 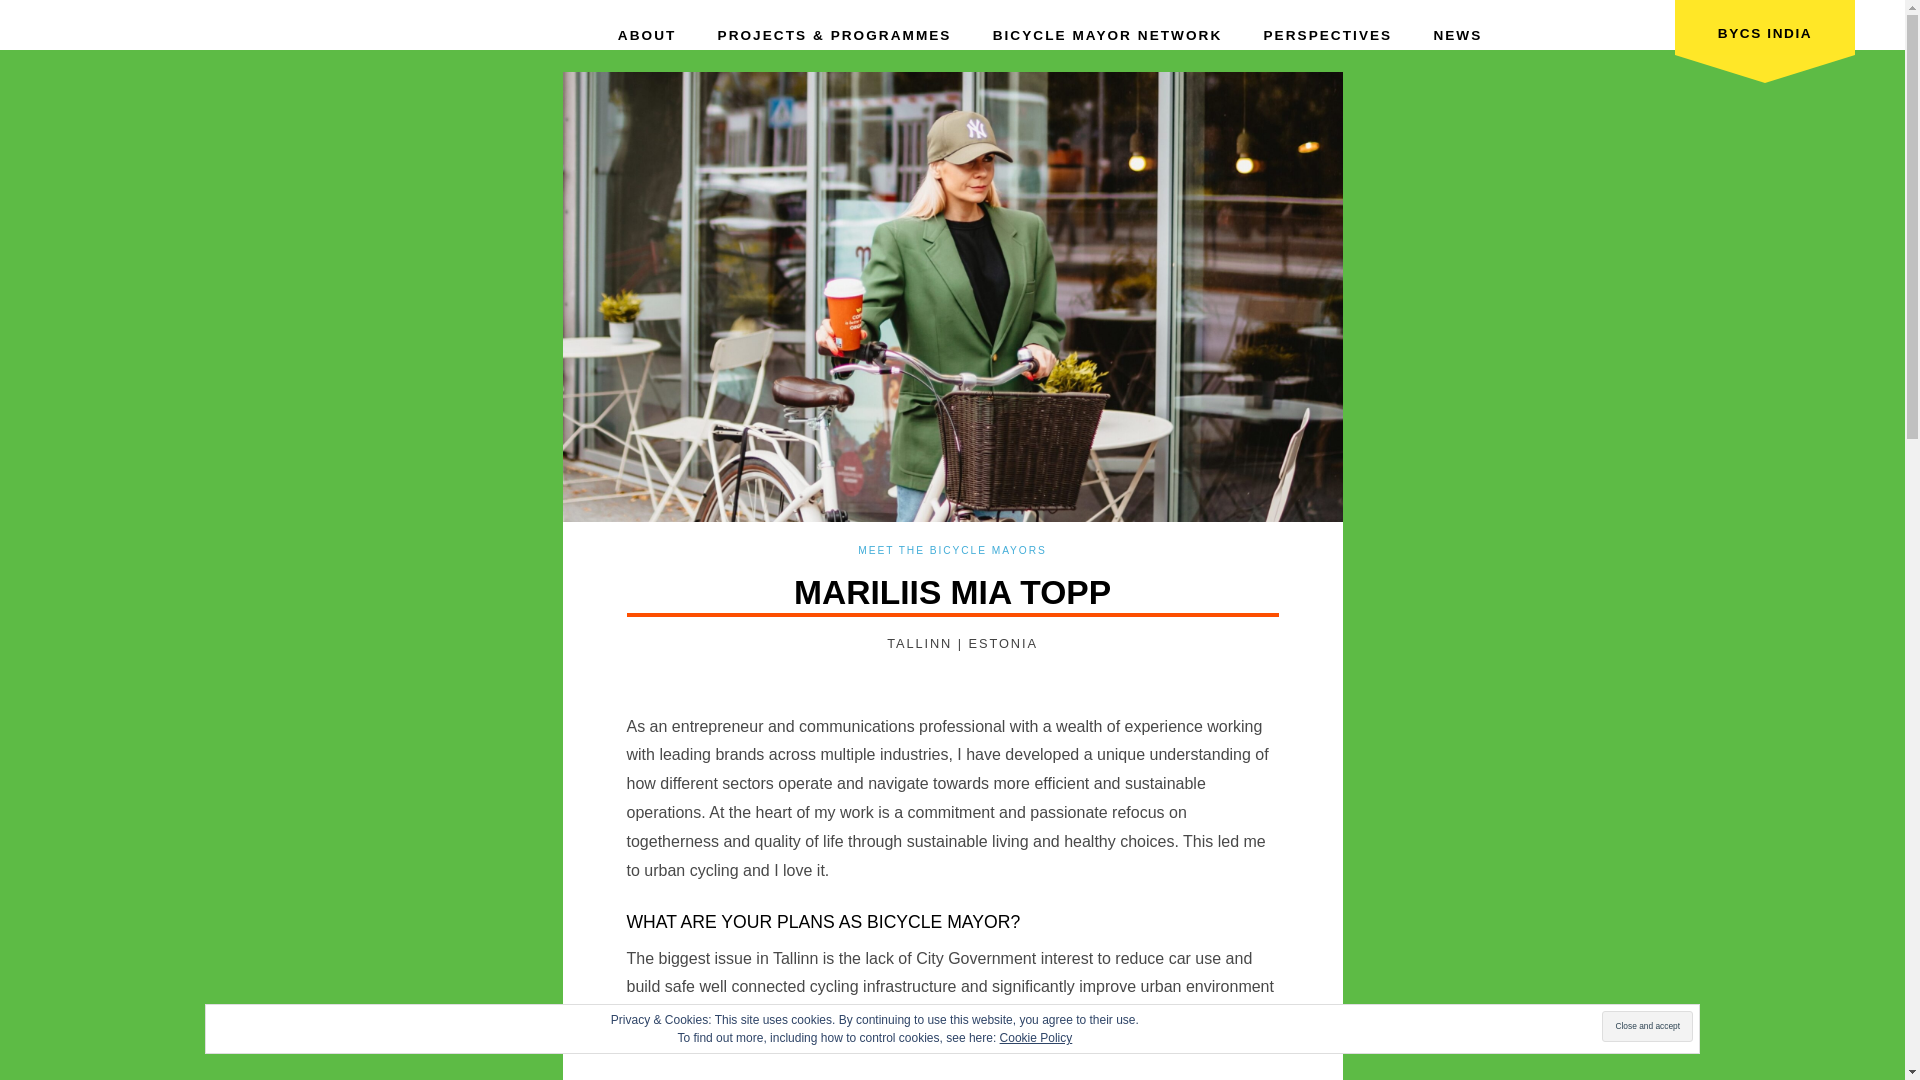 I want to click on BYCS INDIA, so click(x=1765, y=40).